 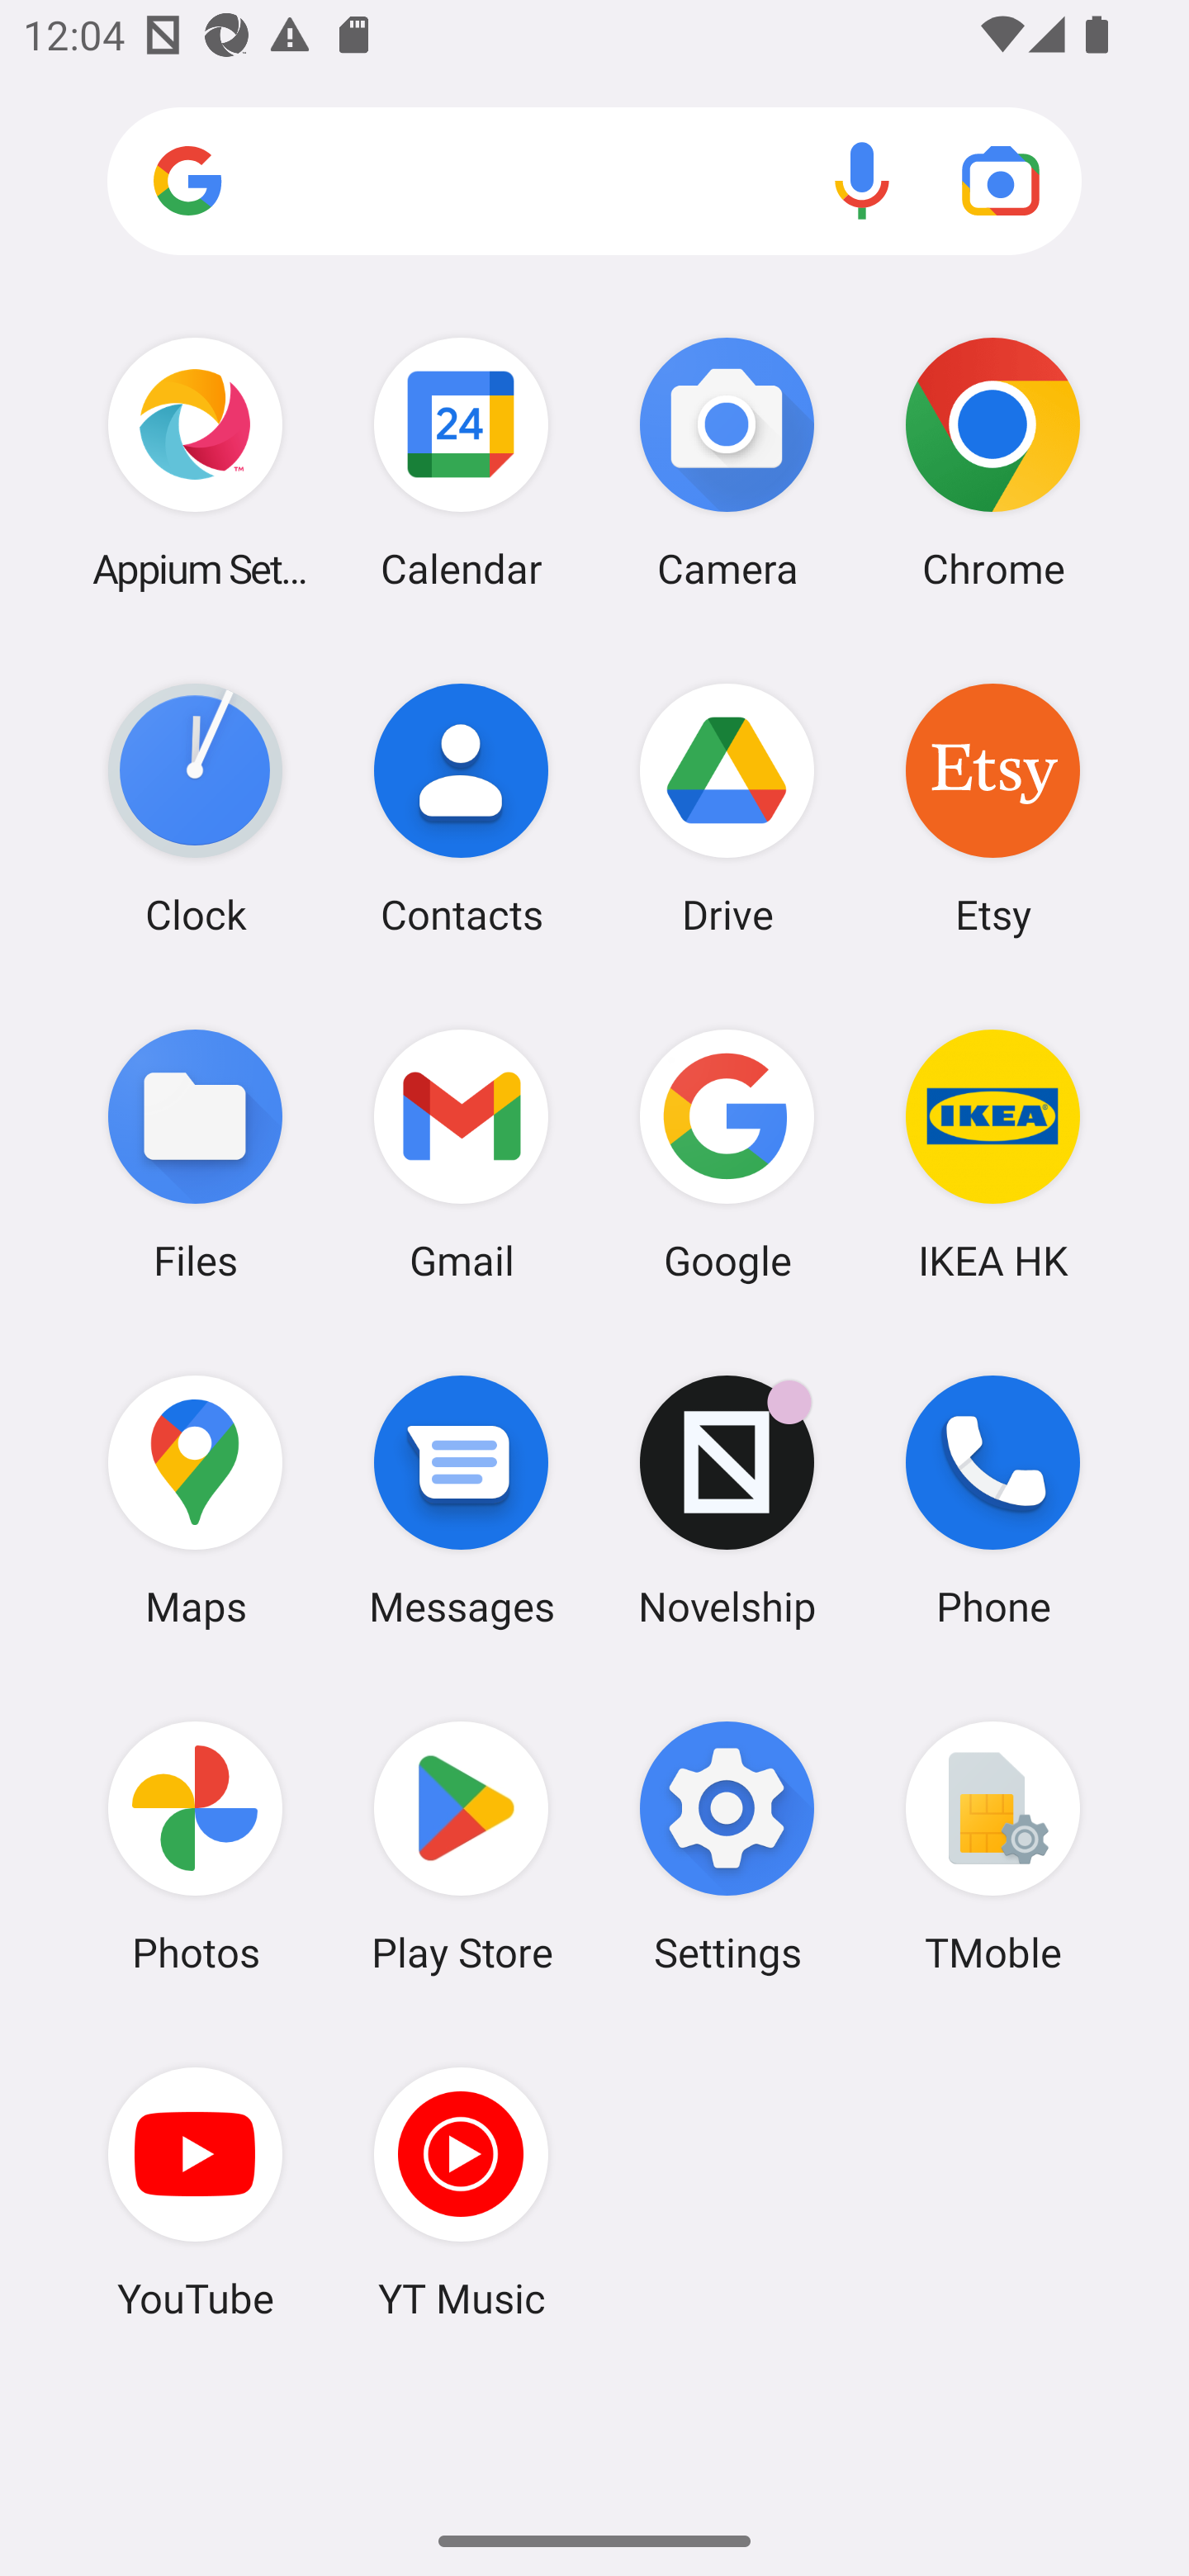 I want to click on Clock, so click(x=195, y=808).